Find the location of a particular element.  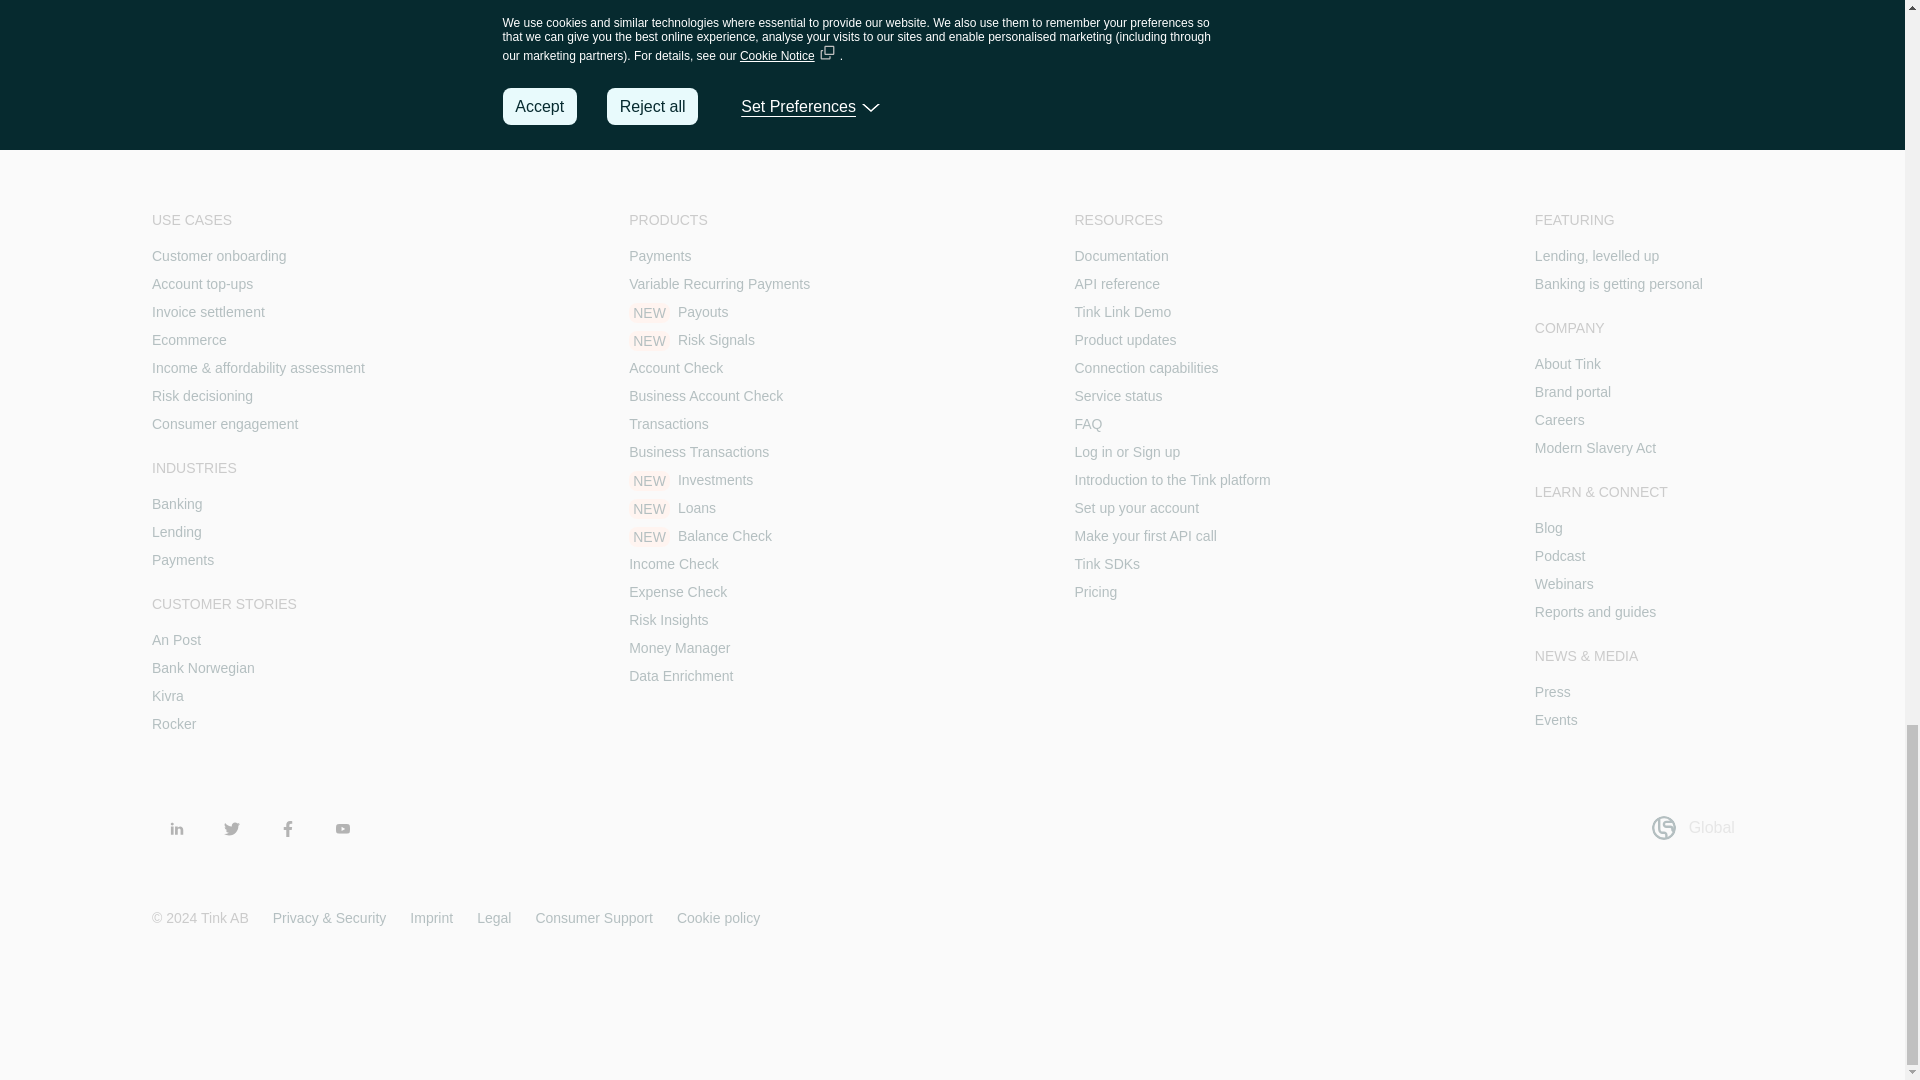

Banking is located at coordinates (177, 503).